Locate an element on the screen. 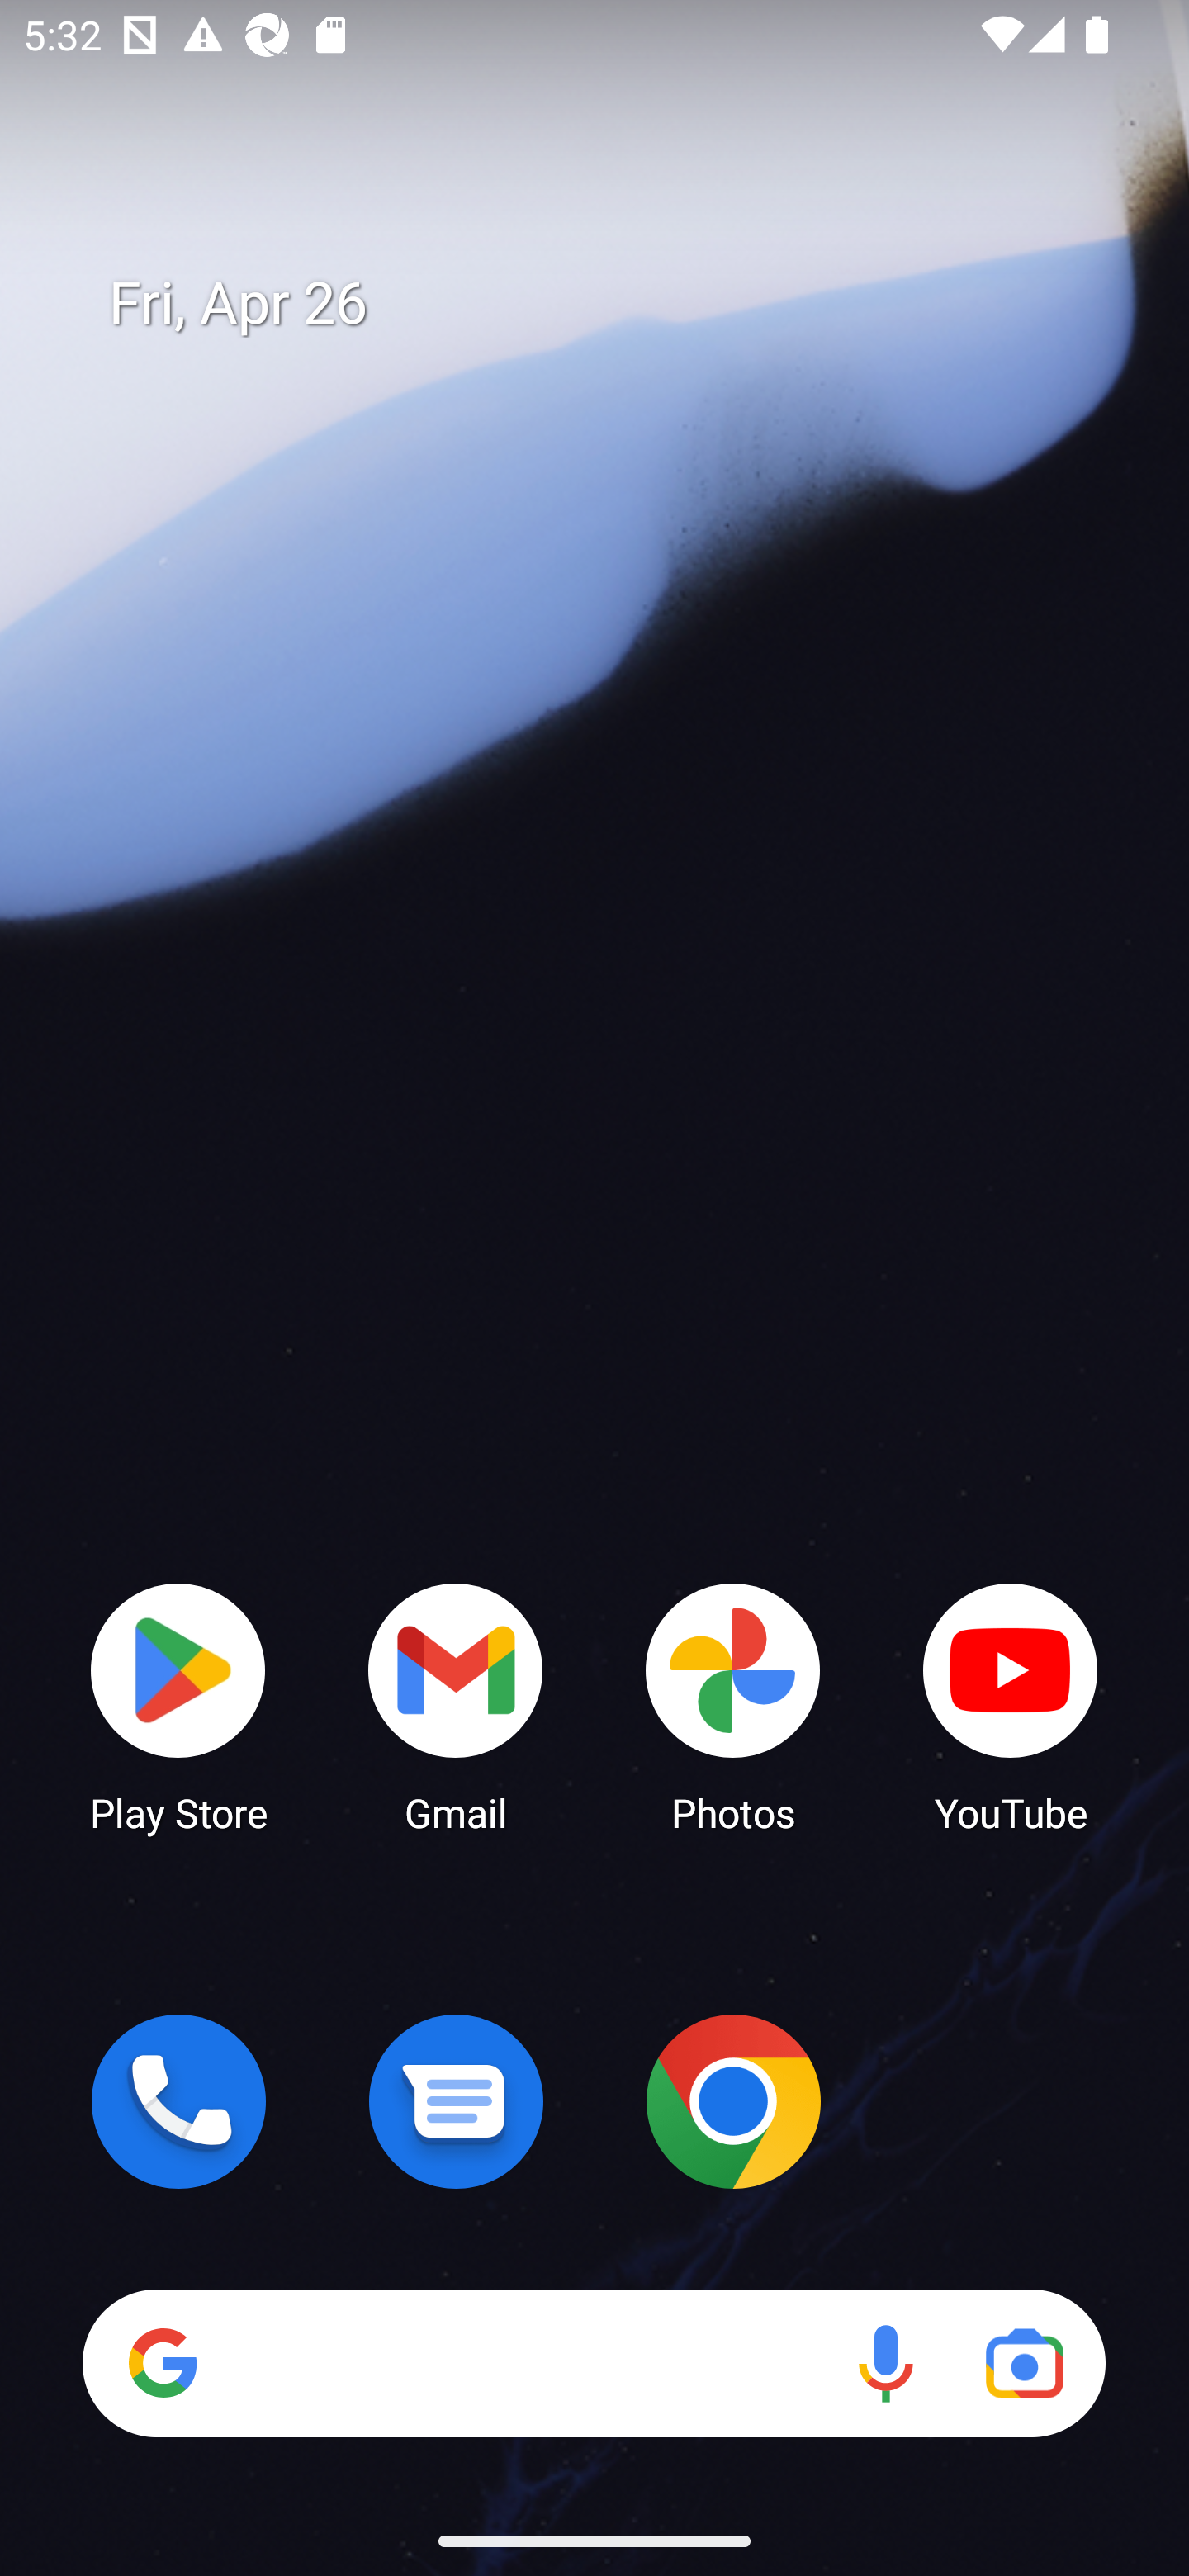  Phone is located at coordinates (178, 2101).